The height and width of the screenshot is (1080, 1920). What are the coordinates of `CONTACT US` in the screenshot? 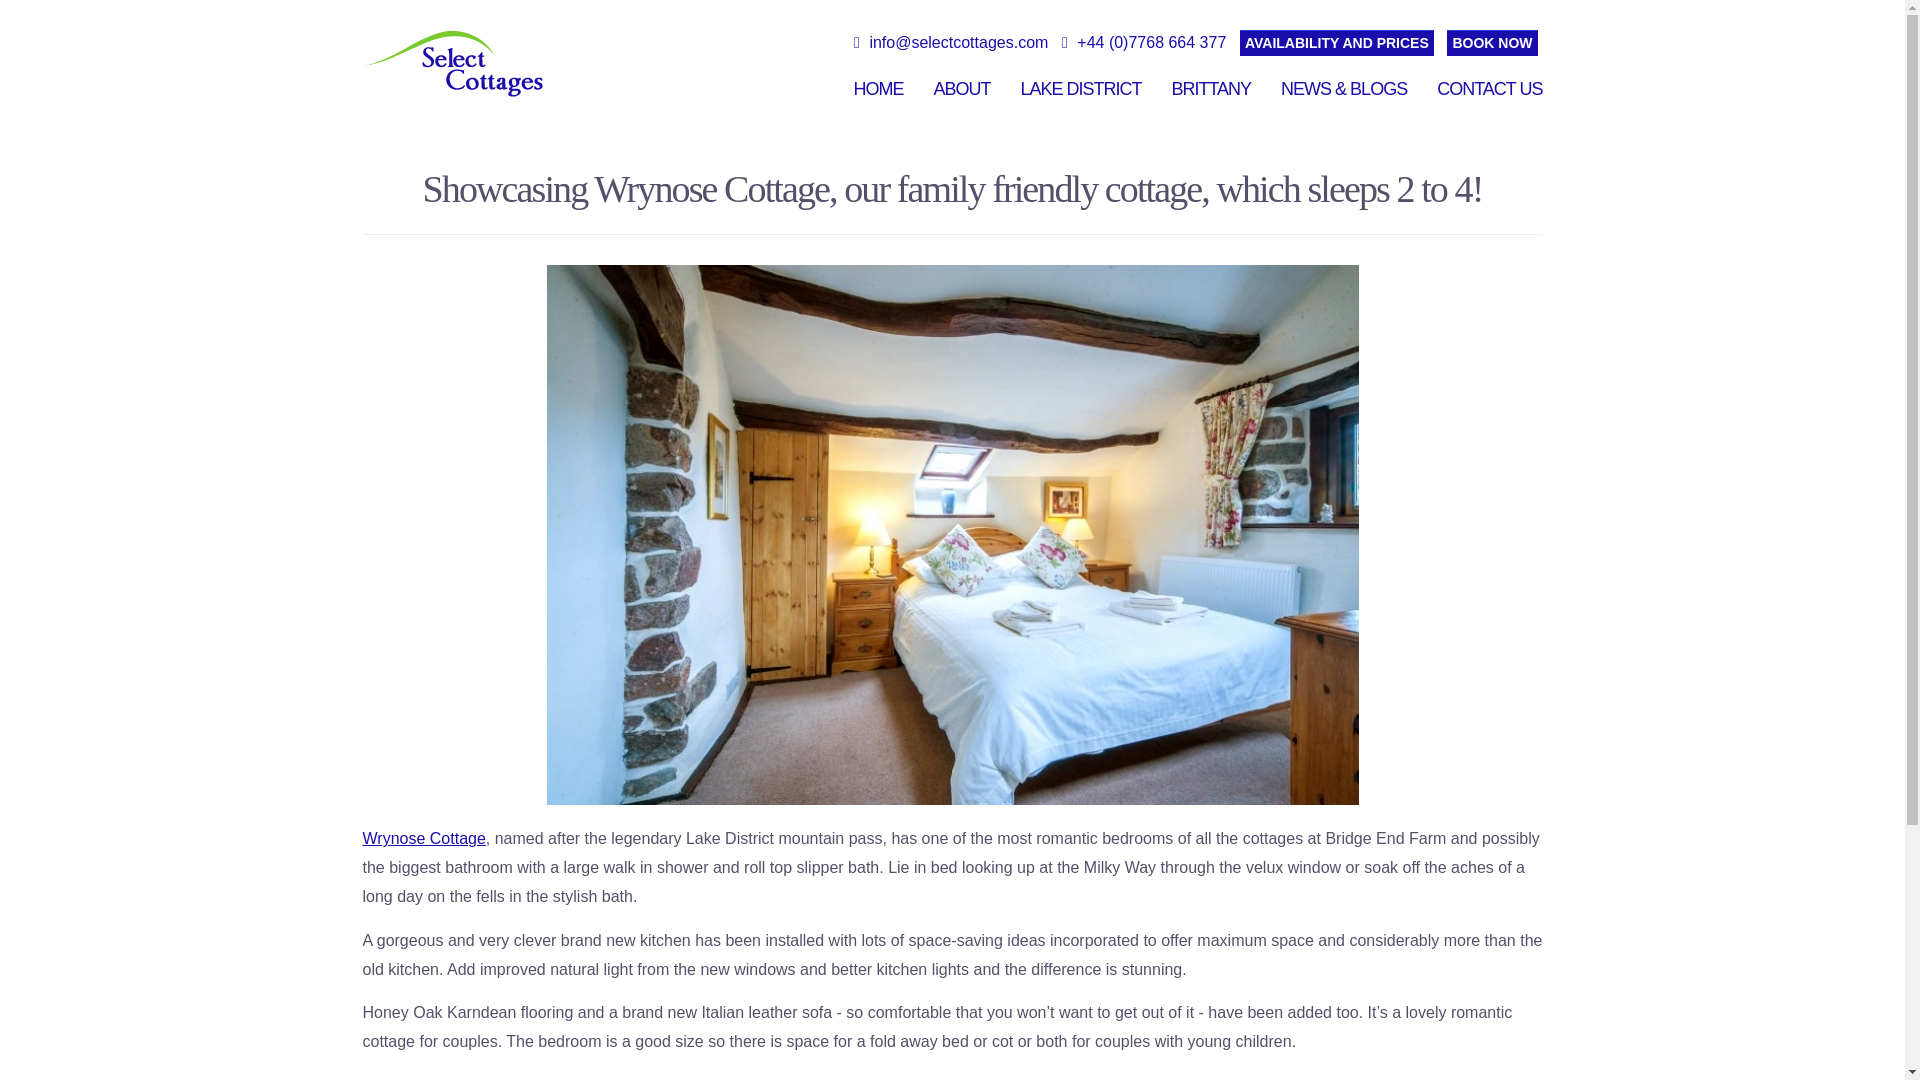 It's located at (1488, 89).